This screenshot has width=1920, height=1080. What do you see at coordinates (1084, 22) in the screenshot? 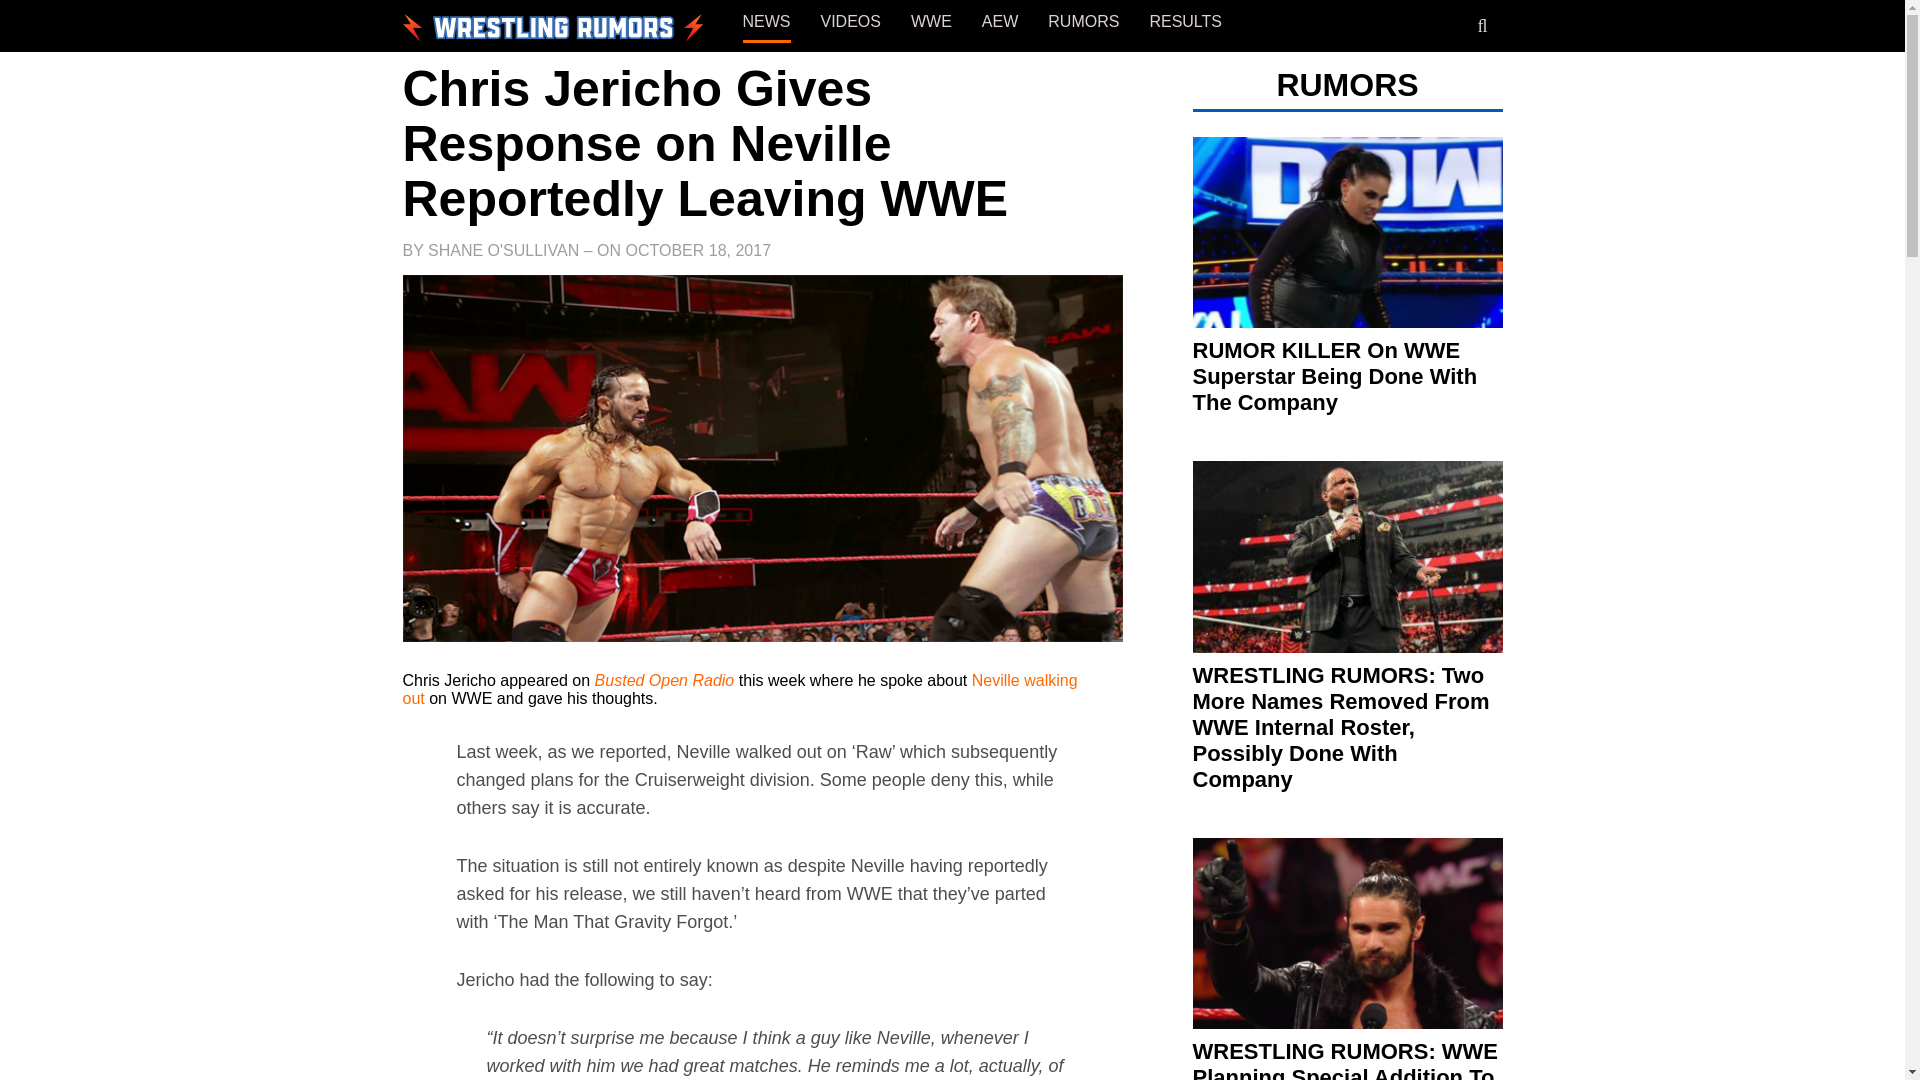
I see `RUMORS` at bounding box center [1084, 22].